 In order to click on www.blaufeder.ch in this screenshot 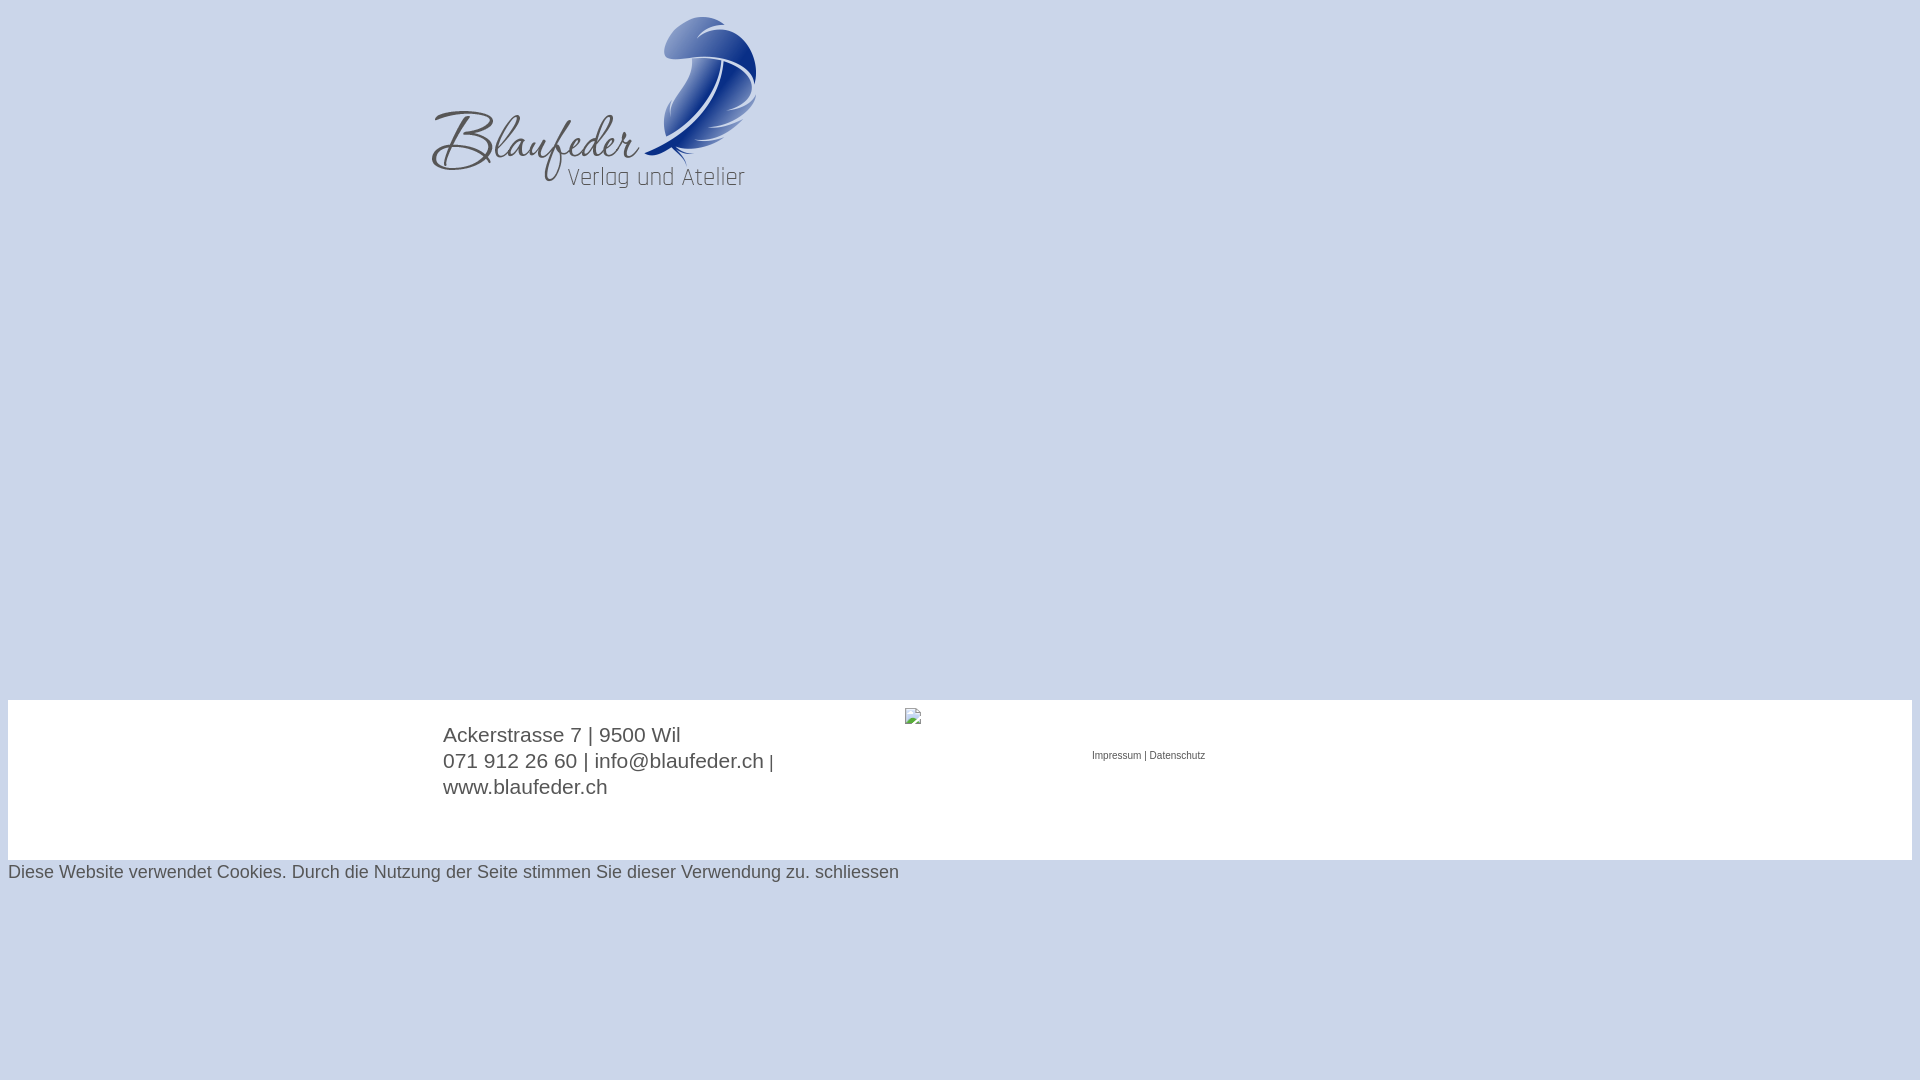, I will do `click(526, 788)`.